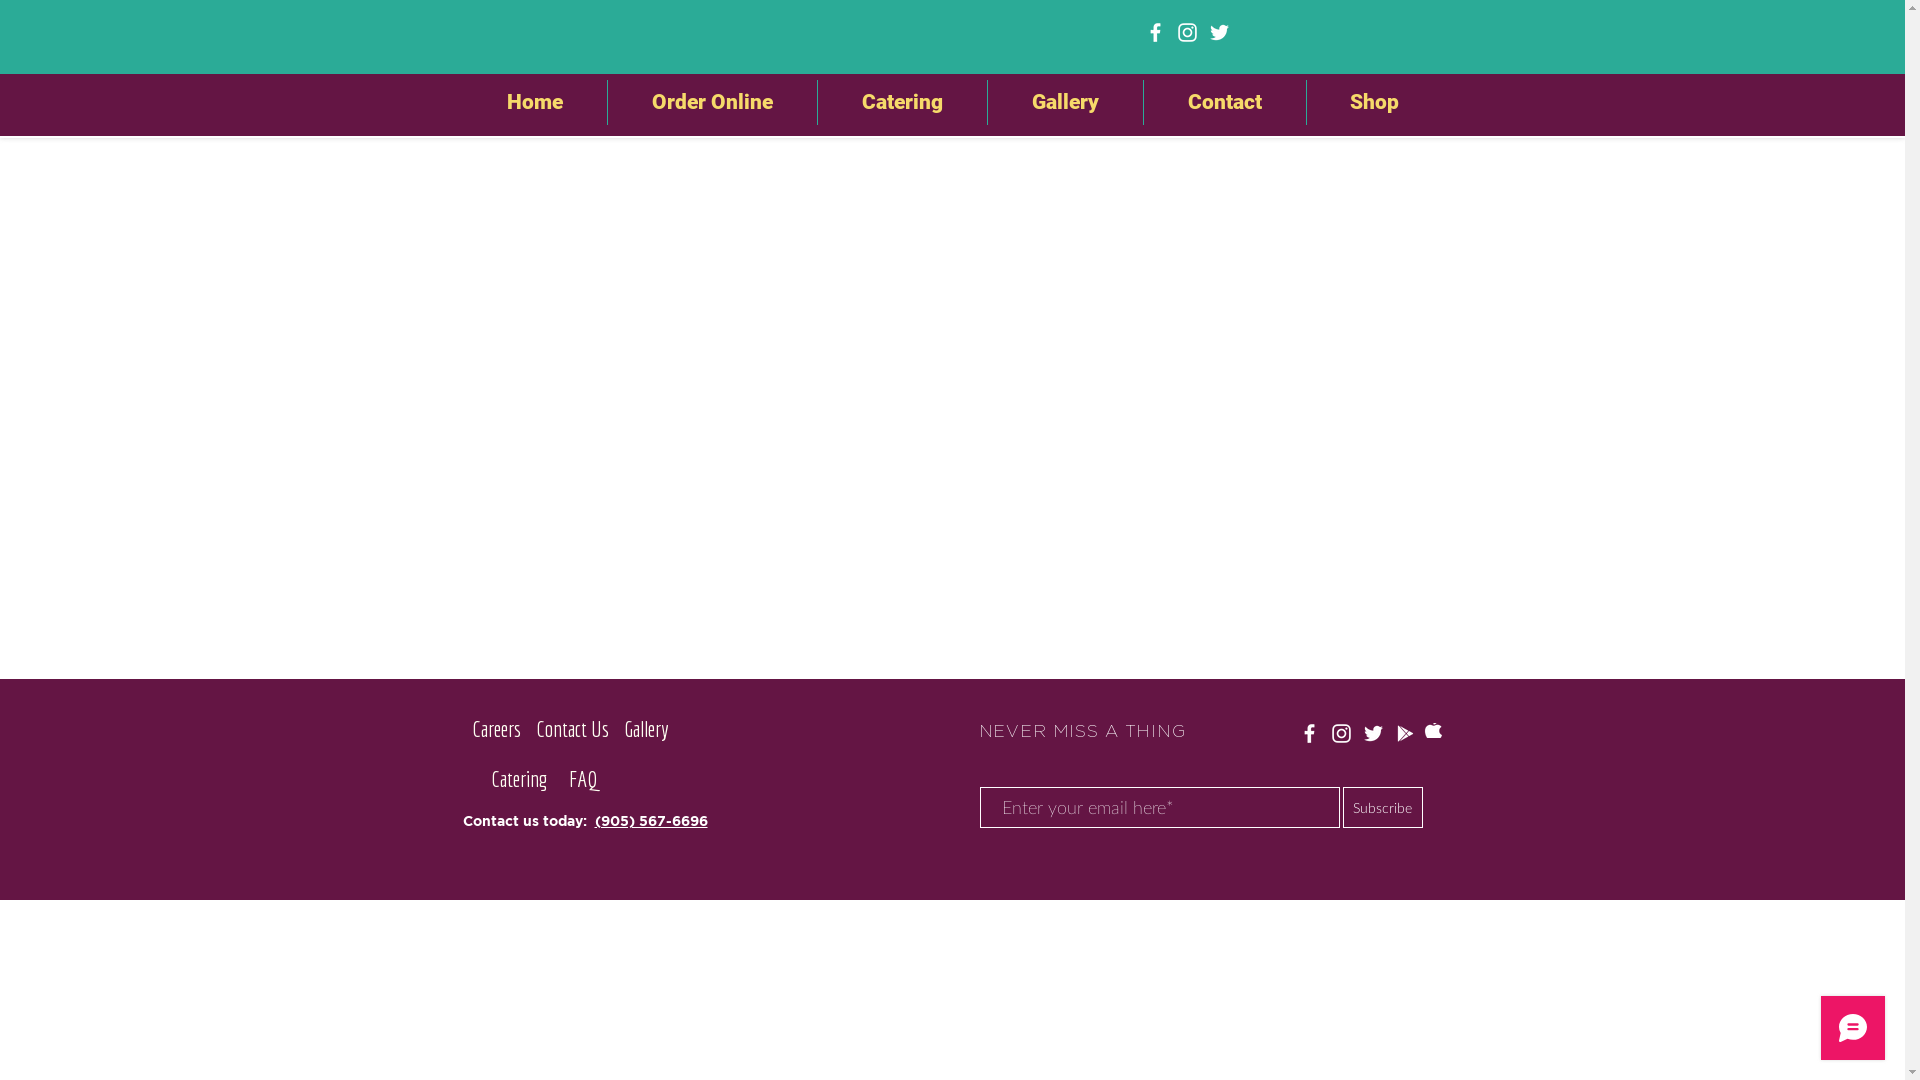 The height and width of the screenshot is (1080, 1920). Describe the element at coordinates (534, 102) in the screenshot. I see `Home` at that location.